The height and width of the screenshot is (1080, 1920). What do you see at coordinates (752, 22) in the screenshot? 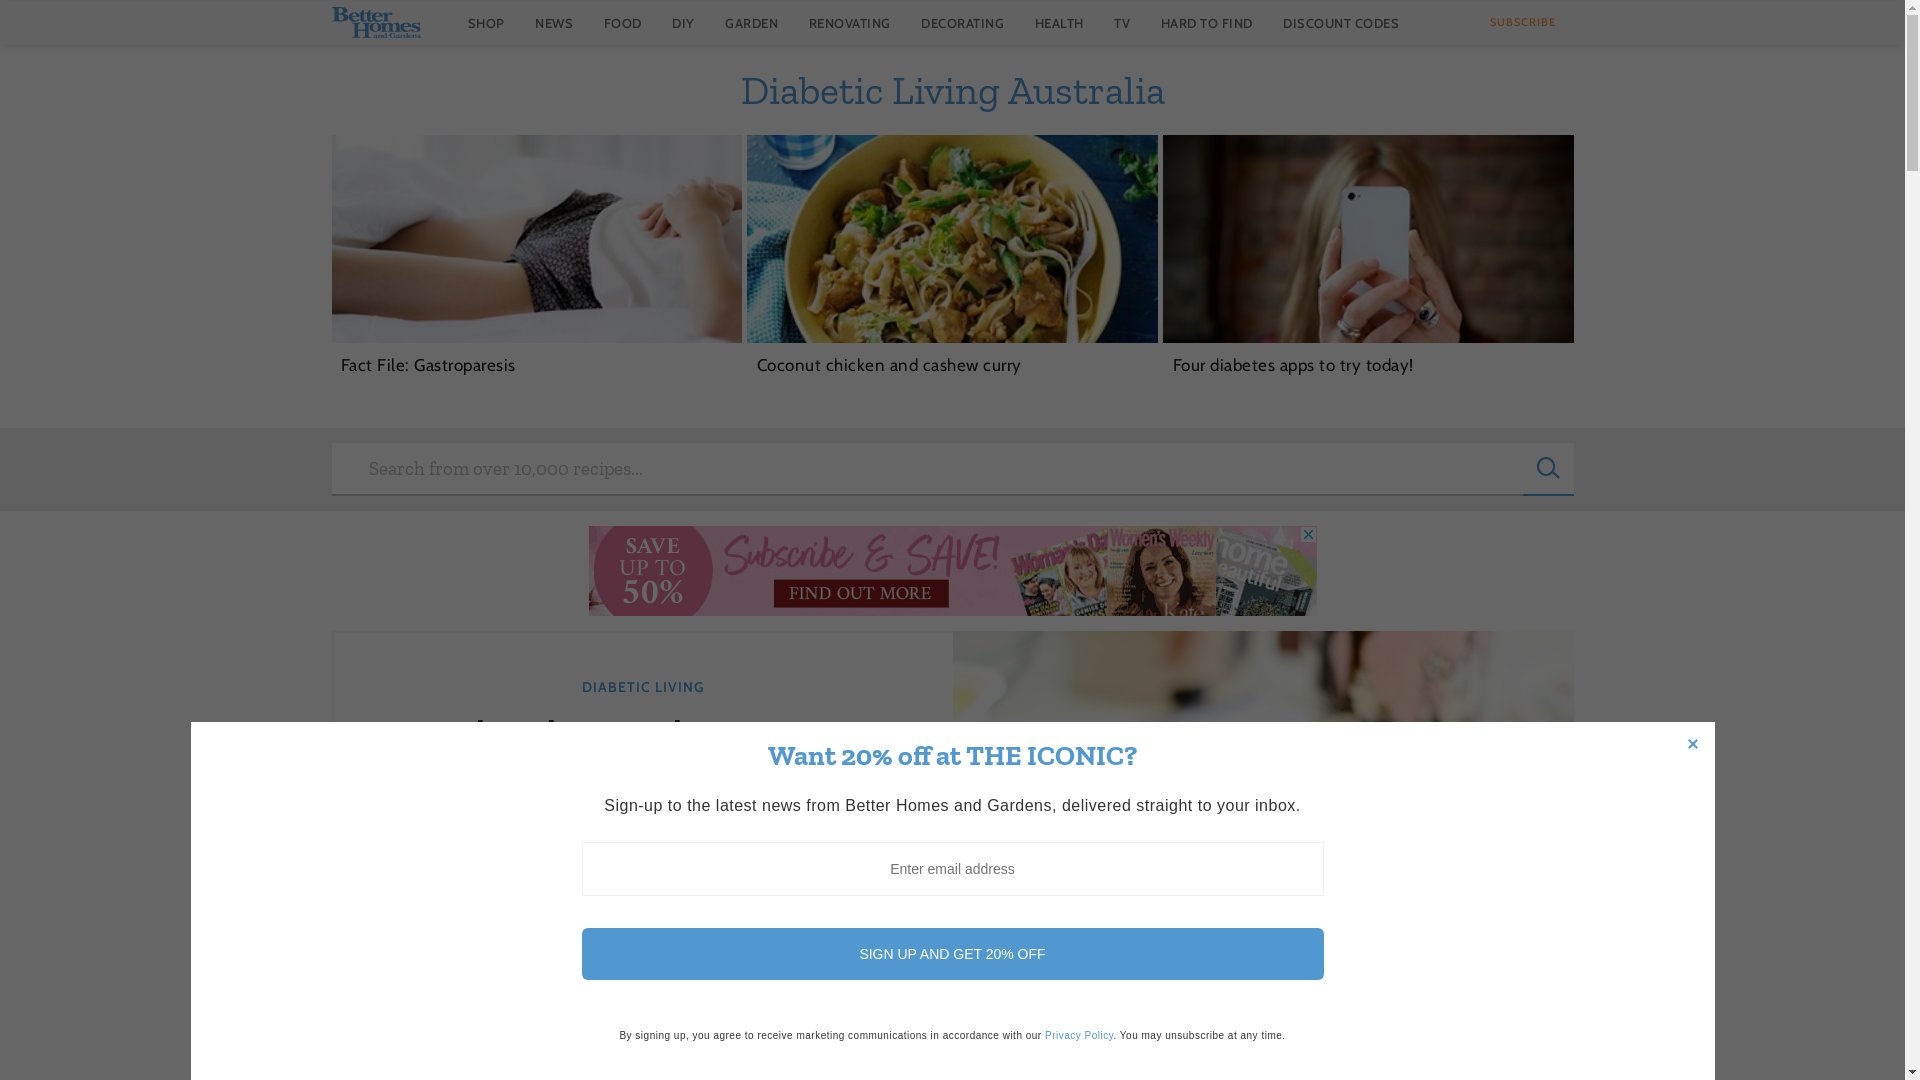
I see `GARDEN` at bounding box center [752, 22].